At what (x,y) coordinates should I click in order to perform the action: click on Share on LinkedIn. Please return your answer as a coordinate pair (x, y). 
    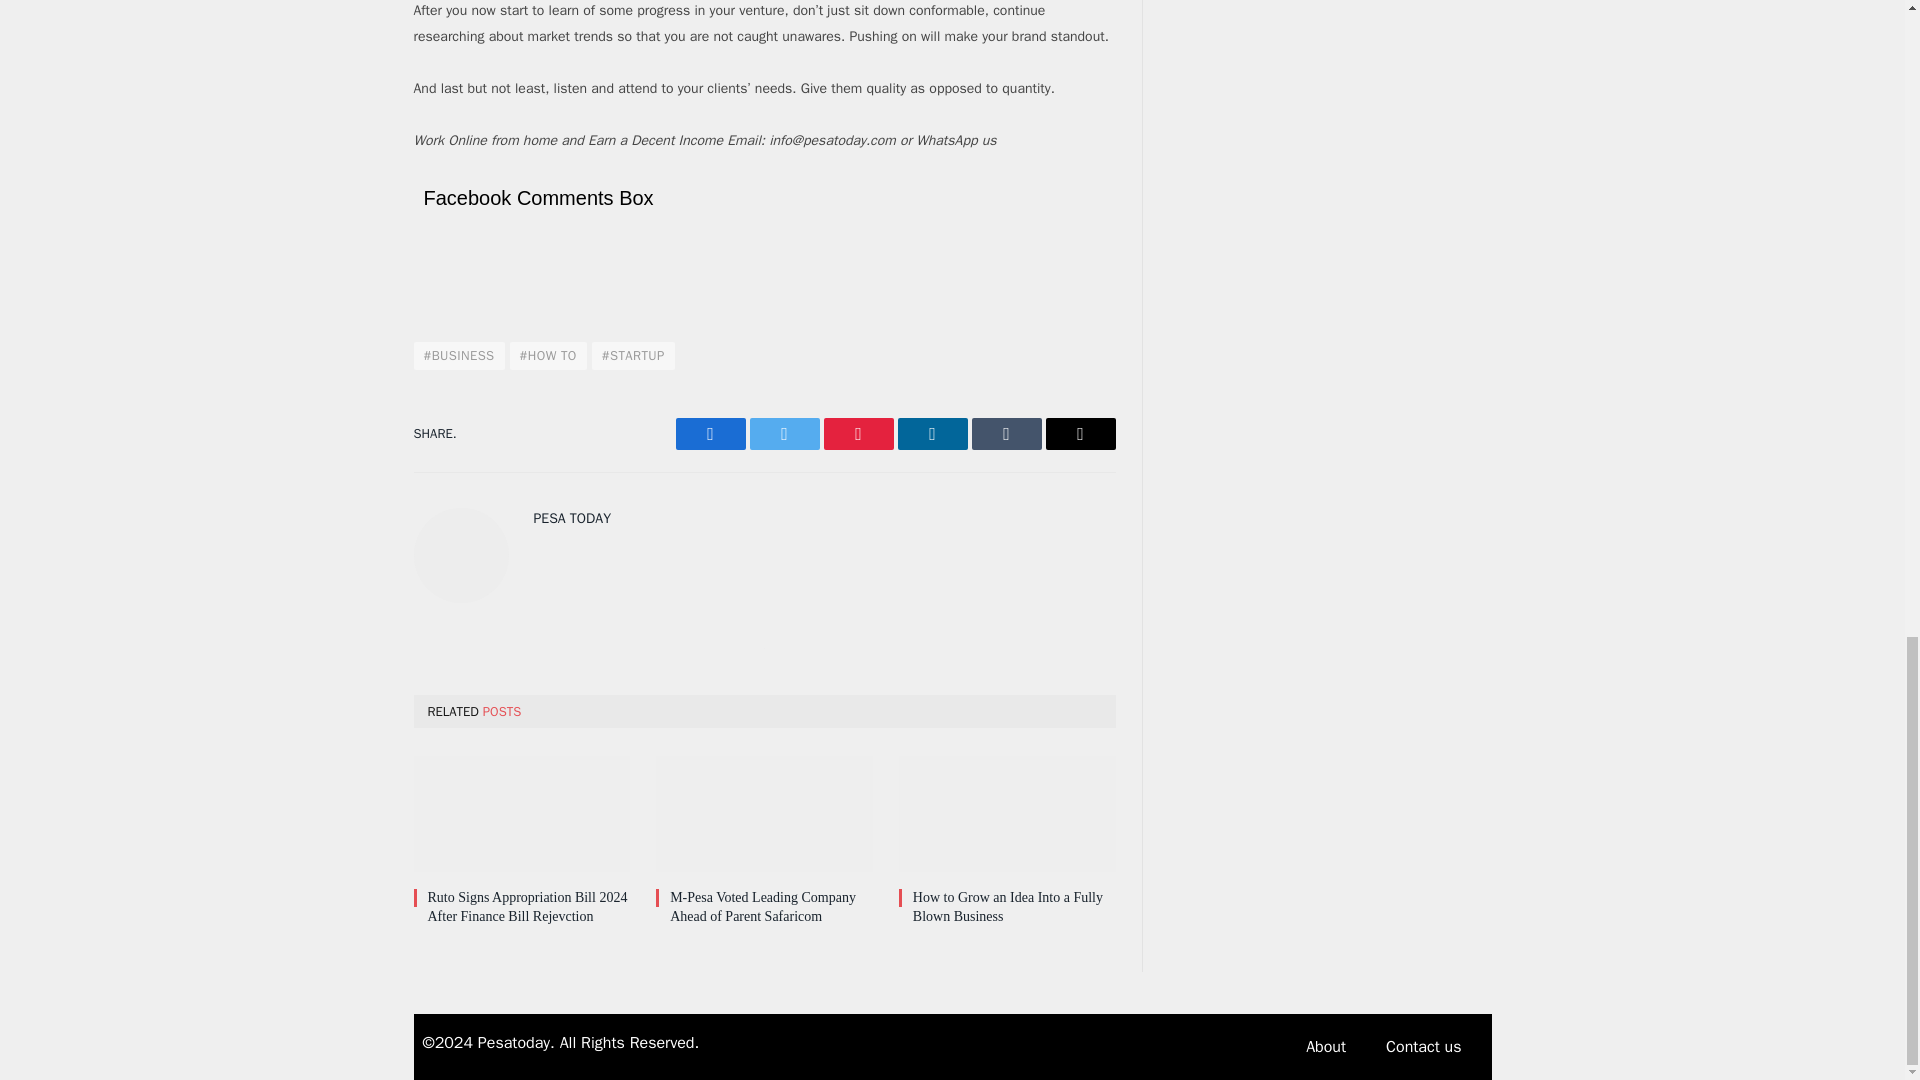
    Looking at the image, I should click on (932, 434).